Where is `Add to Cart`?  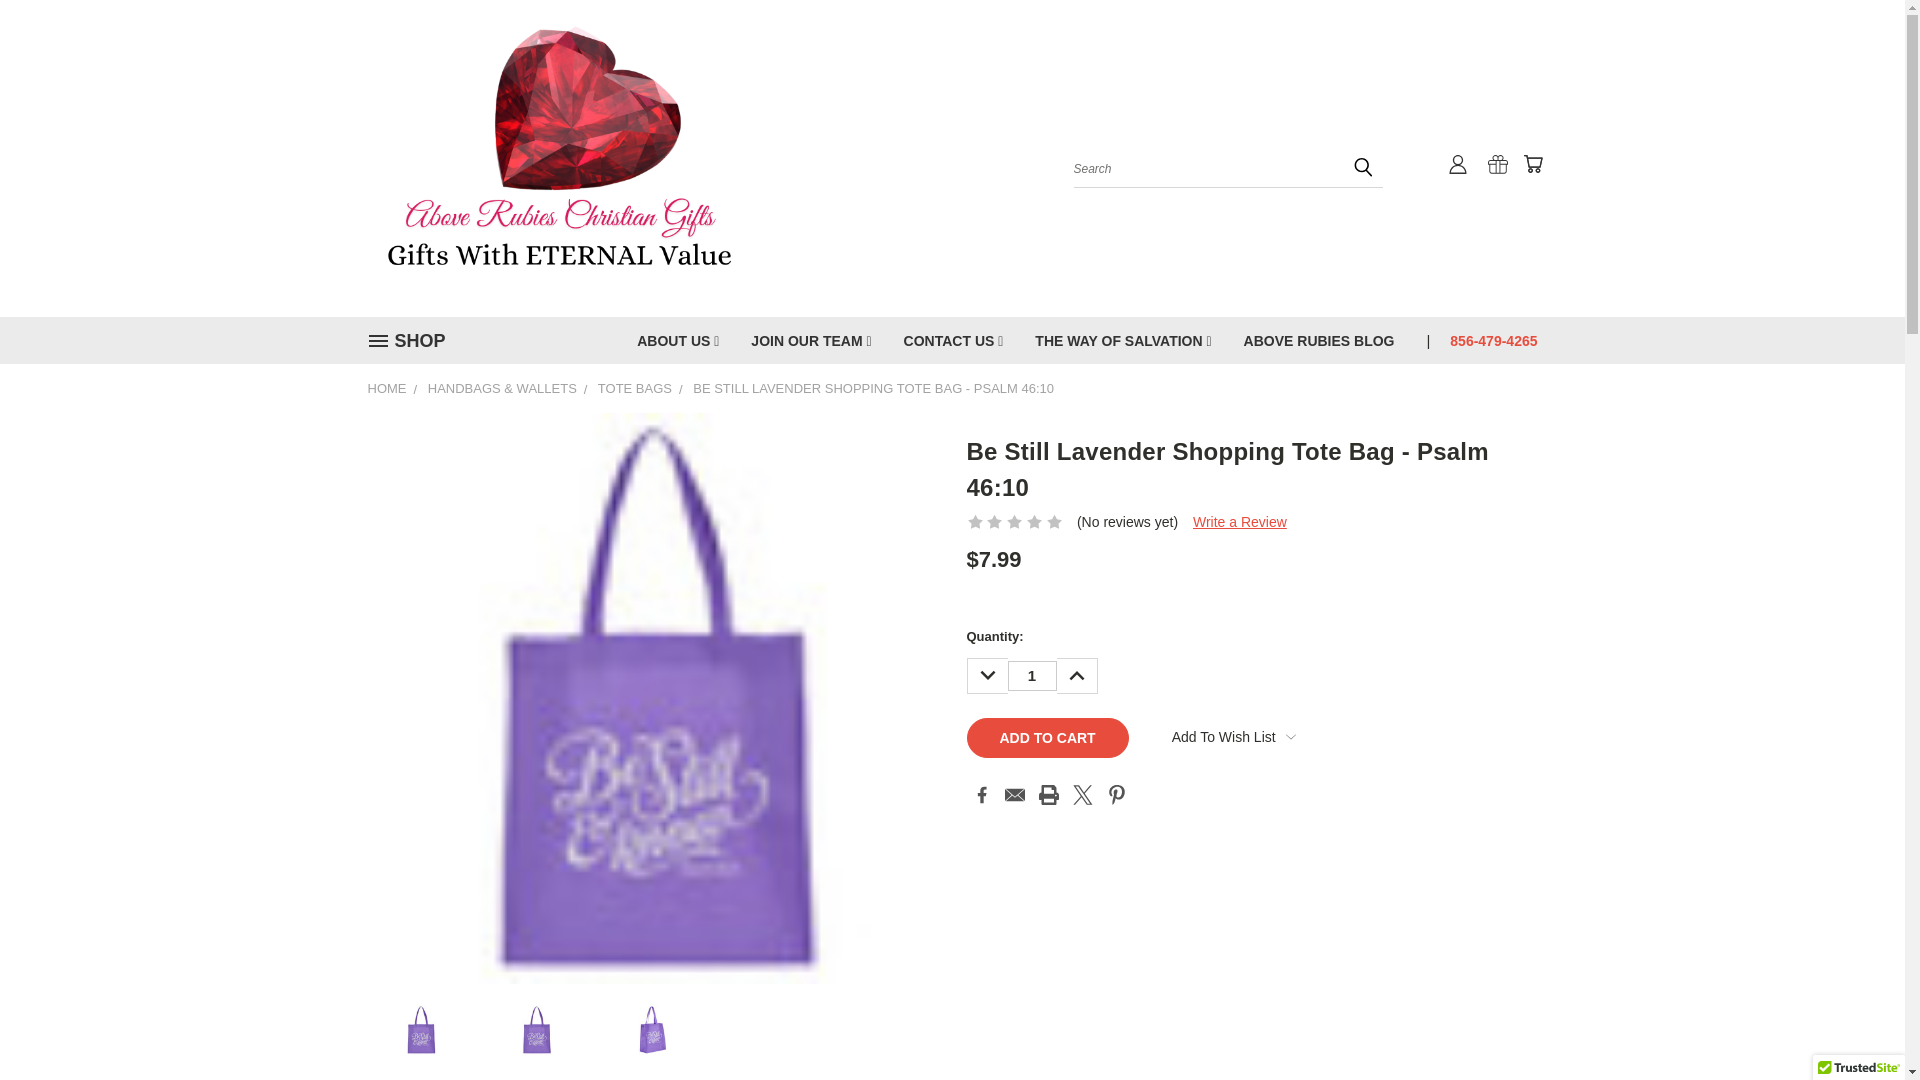 Add to Cart is located at coordinates (1046, 738).